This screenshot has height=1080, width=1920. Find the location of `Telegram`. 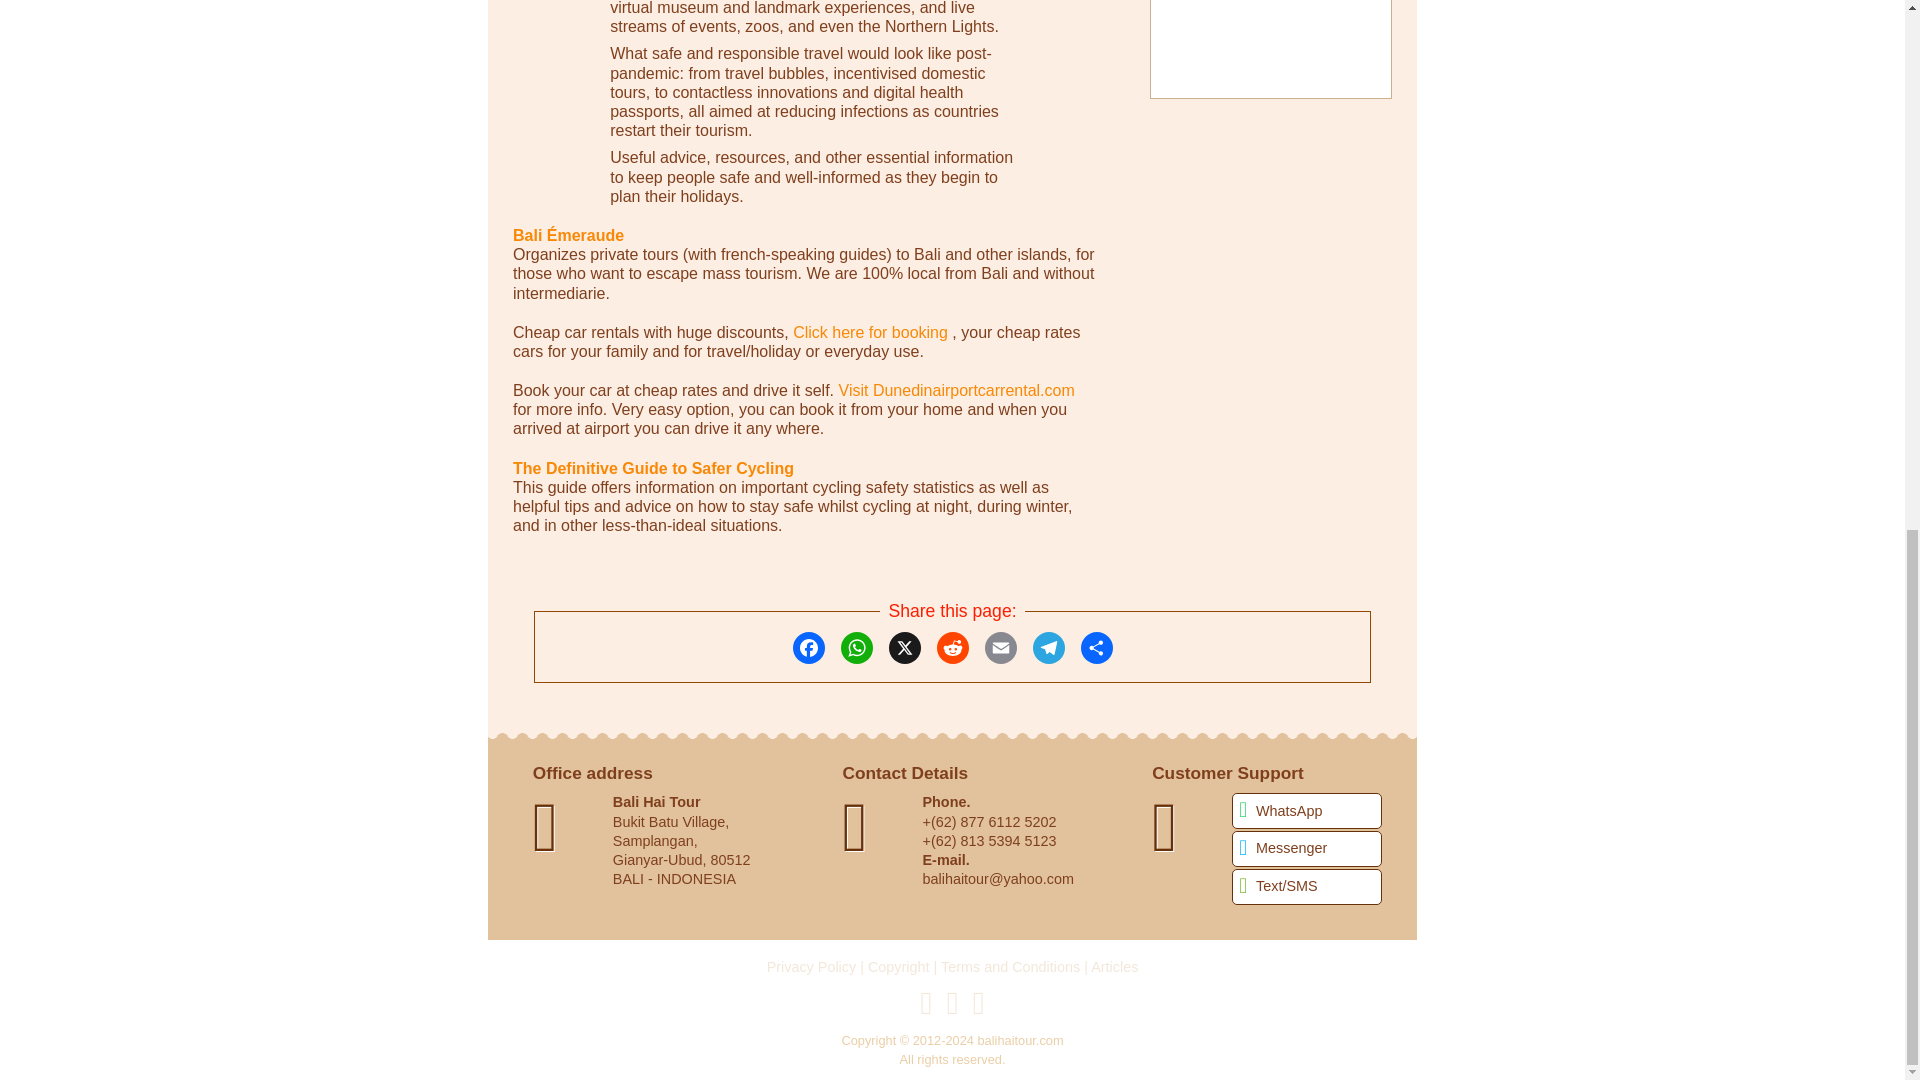

Telegram is located at coordinates (1048, 648).